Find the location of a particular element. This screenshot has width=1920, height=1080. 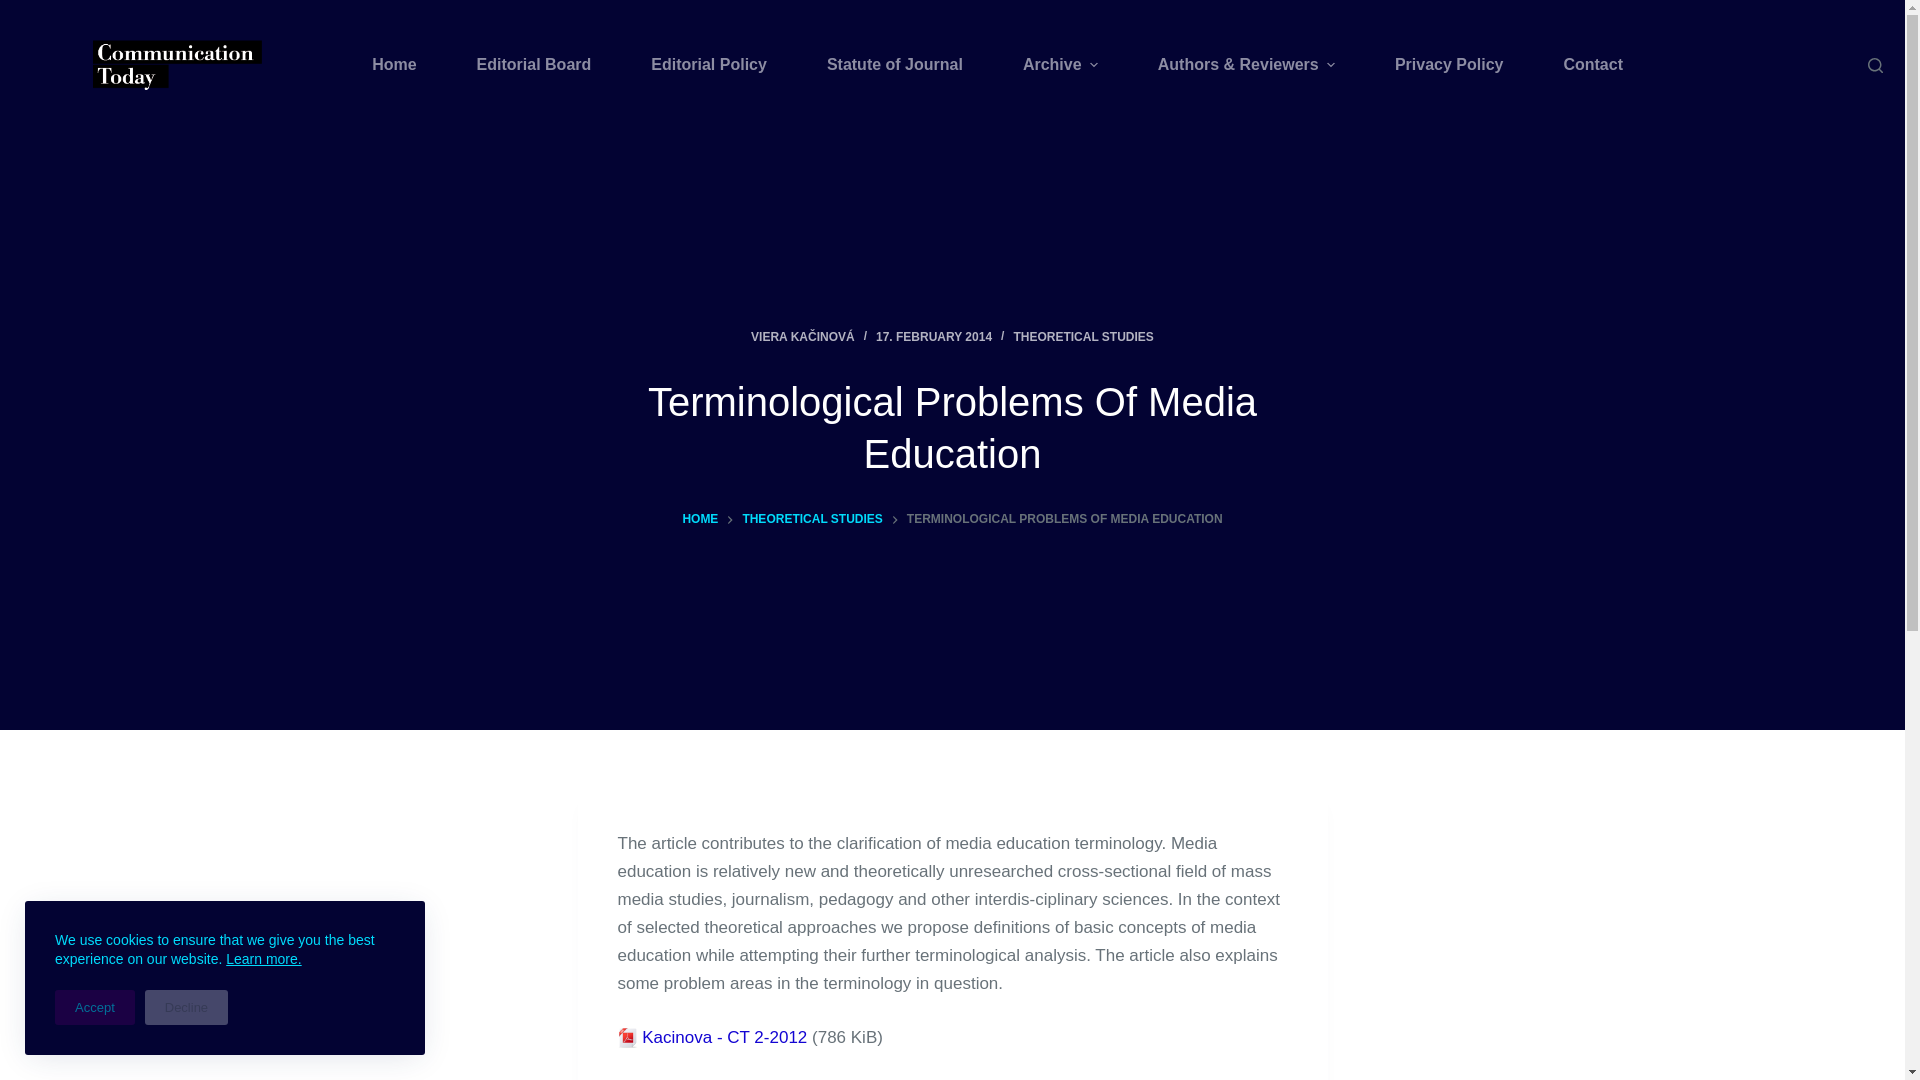

Editorial Board is located at coordinates (534, 64).